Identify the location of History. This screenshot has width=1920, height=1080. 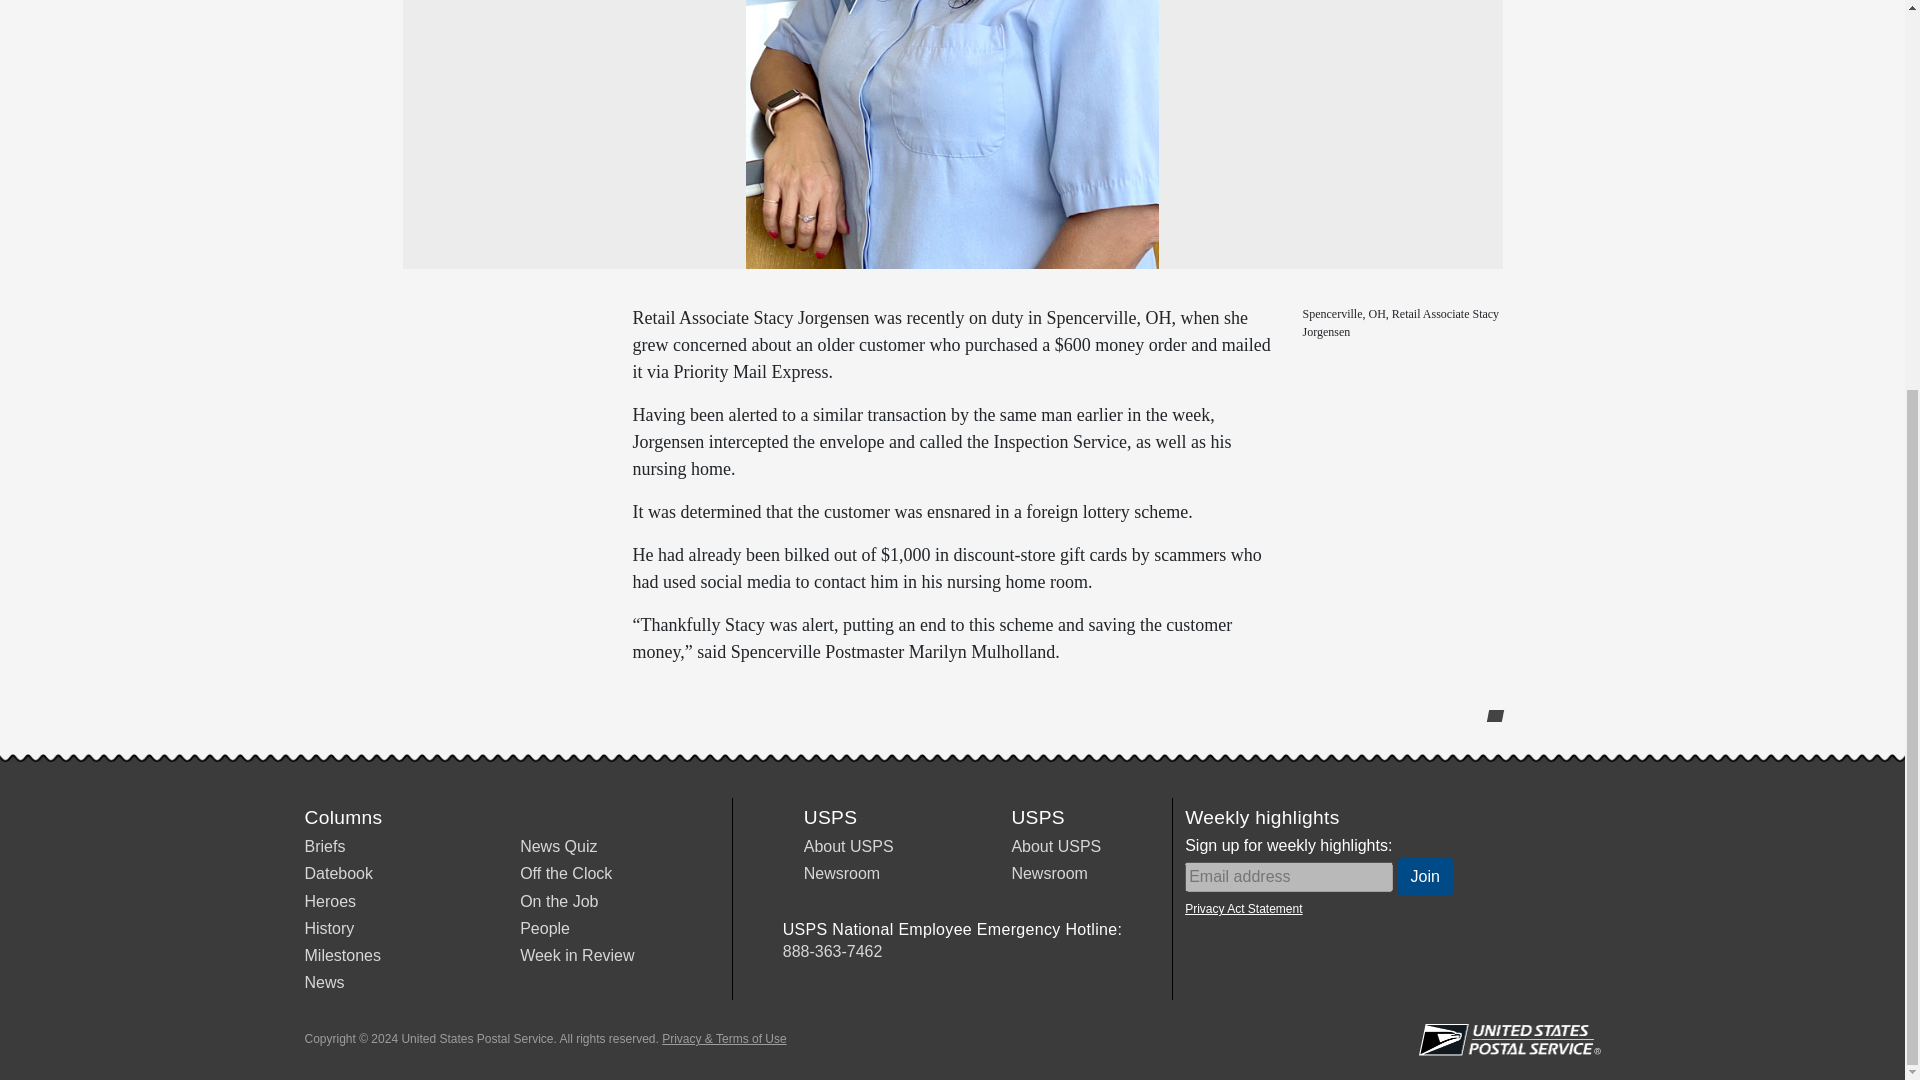
(328, 928).